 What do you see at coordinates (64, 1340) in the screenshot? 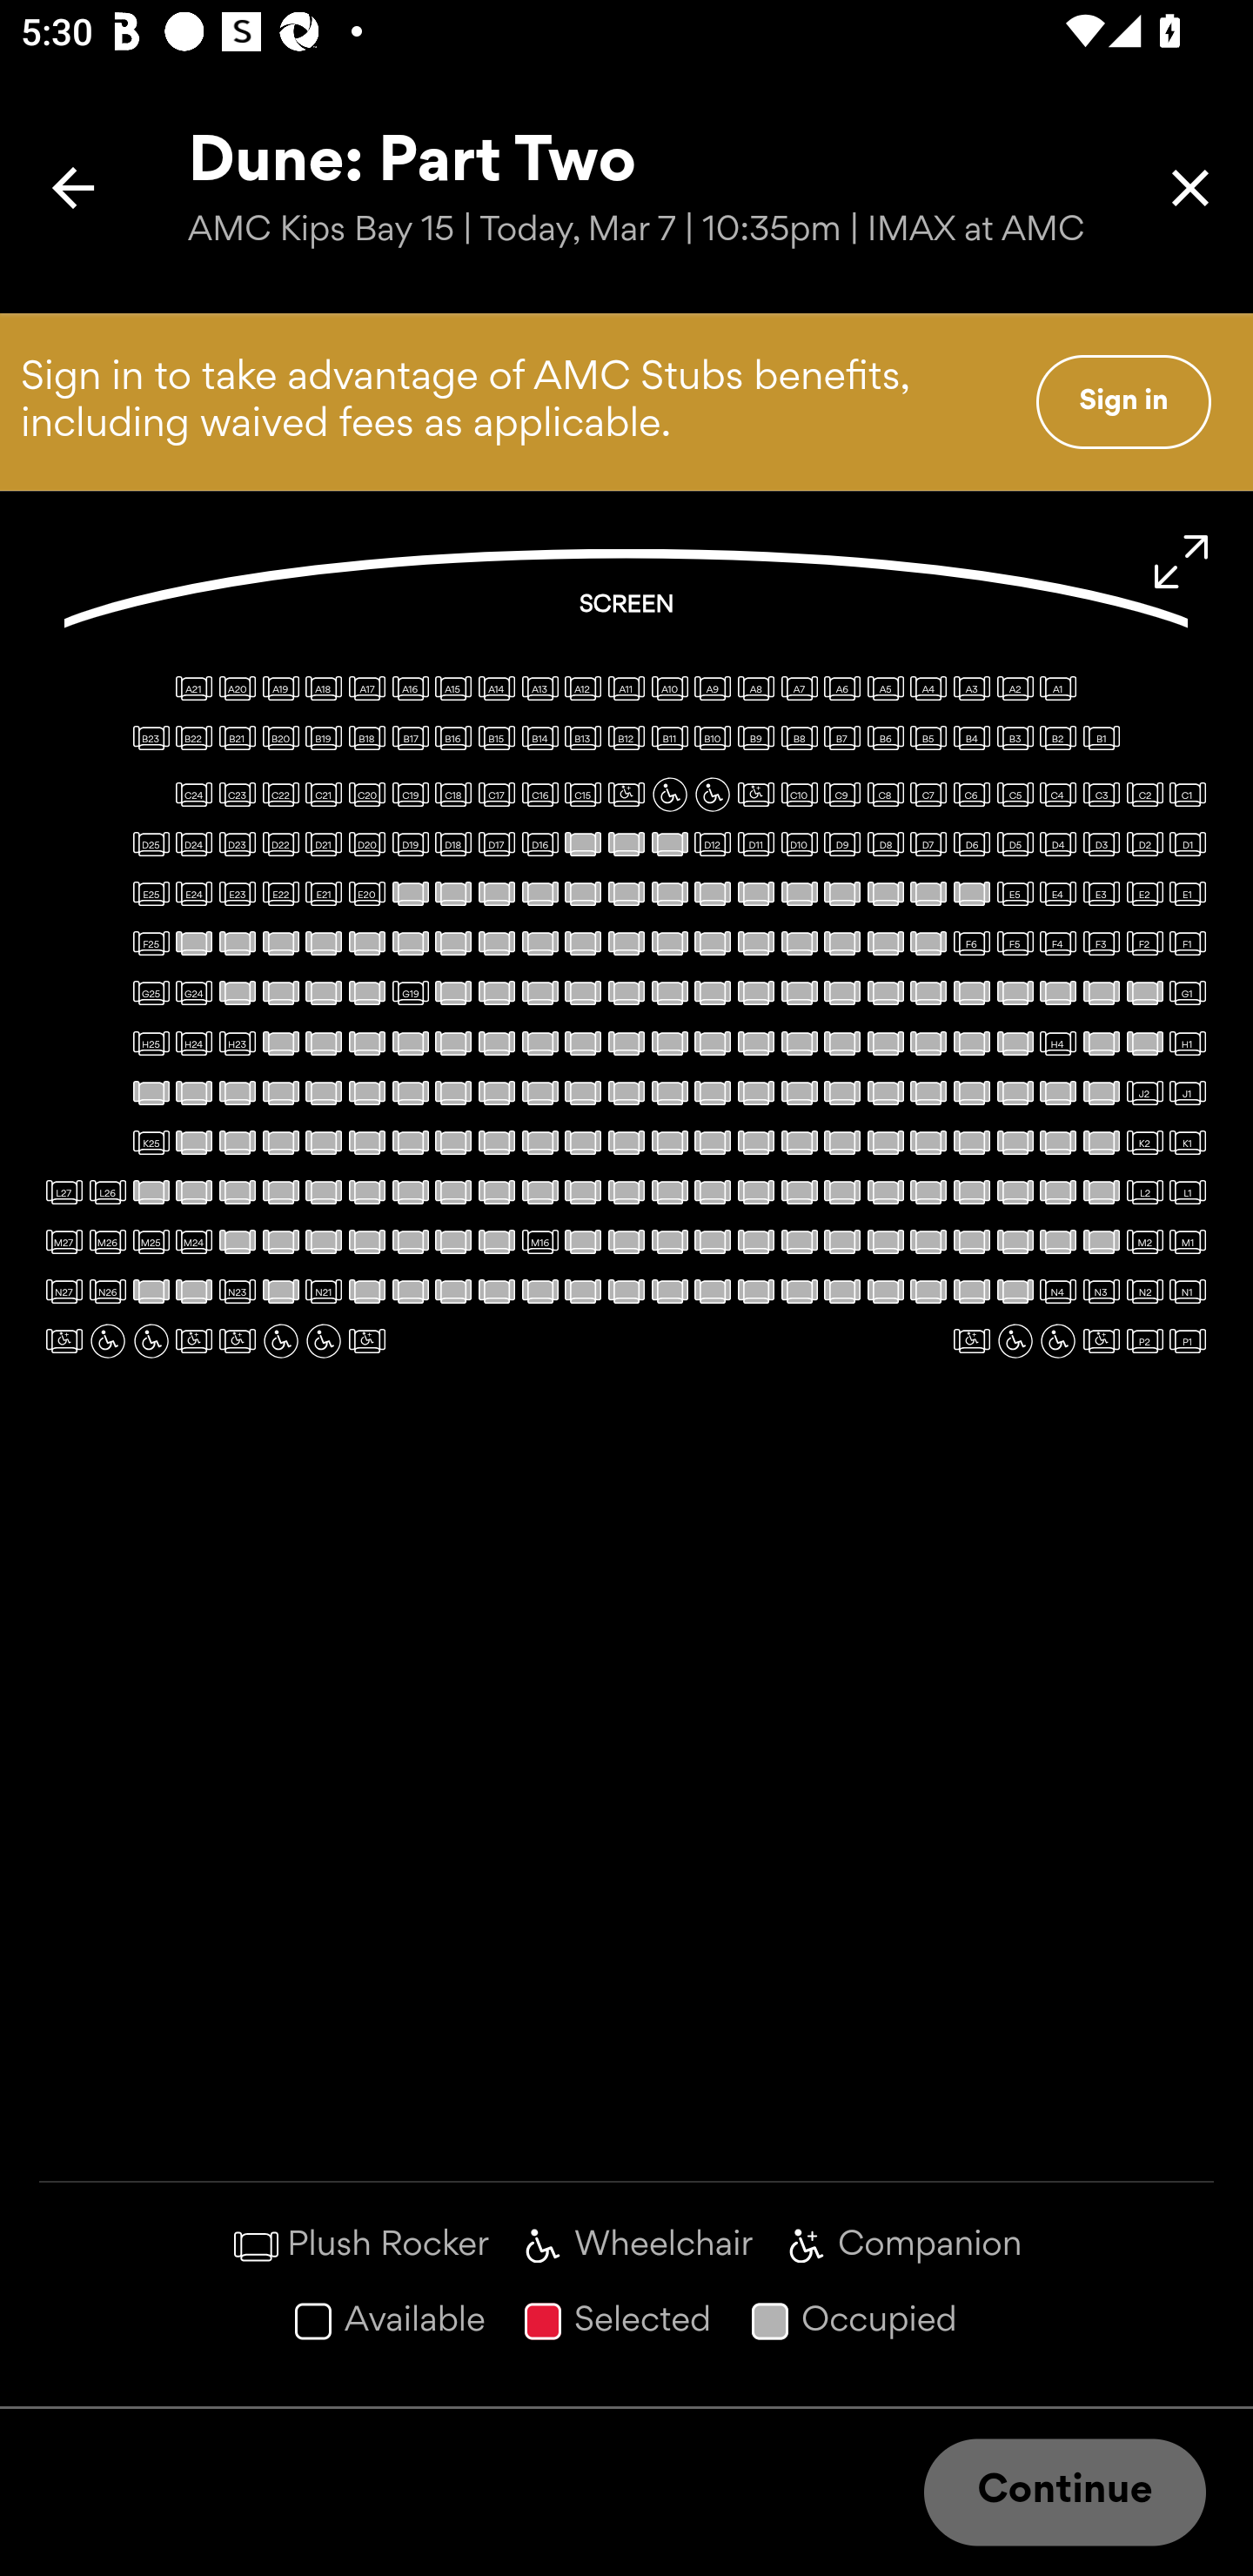
I see `P14, Wheelchair companion seat, available` at bounding box center [64, 1340].